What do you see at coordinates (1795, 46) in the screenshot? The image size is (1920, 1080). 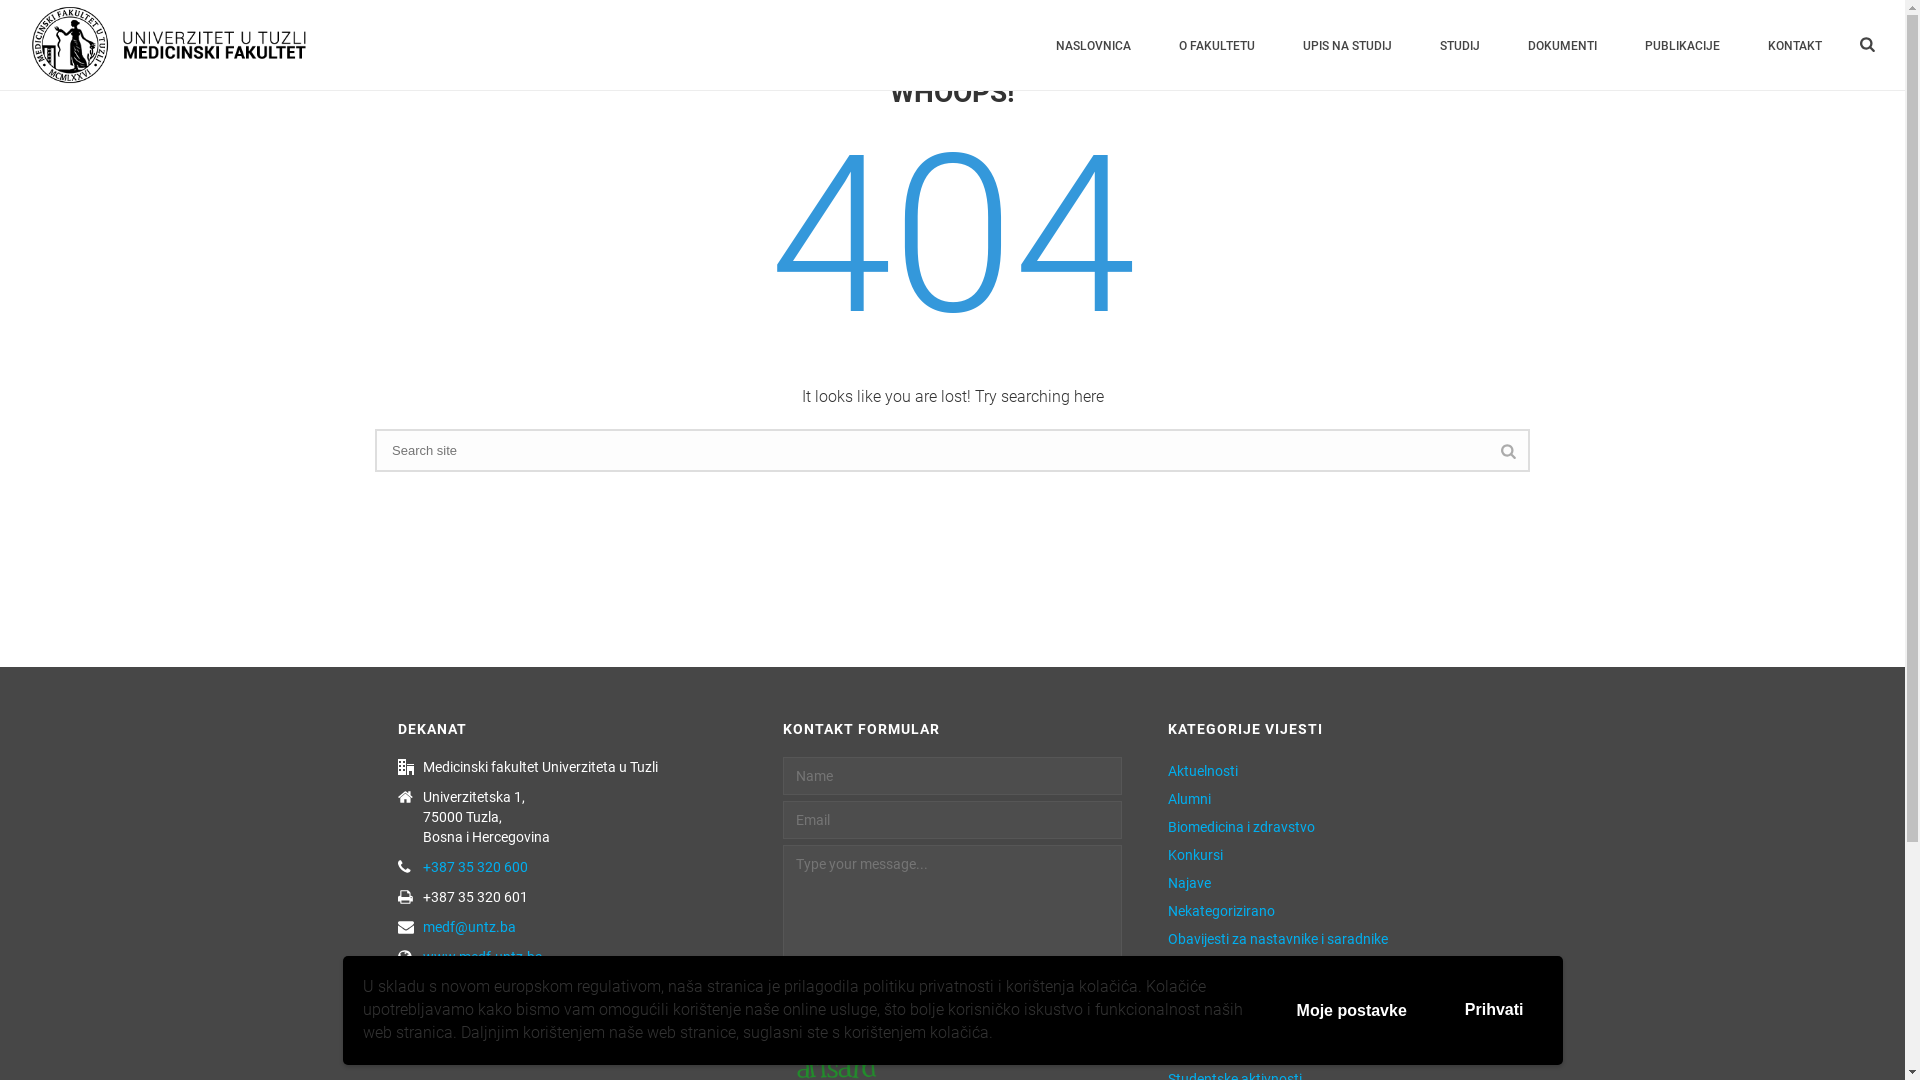 I see `KONTAKT` at bounding box center [1795, 46].